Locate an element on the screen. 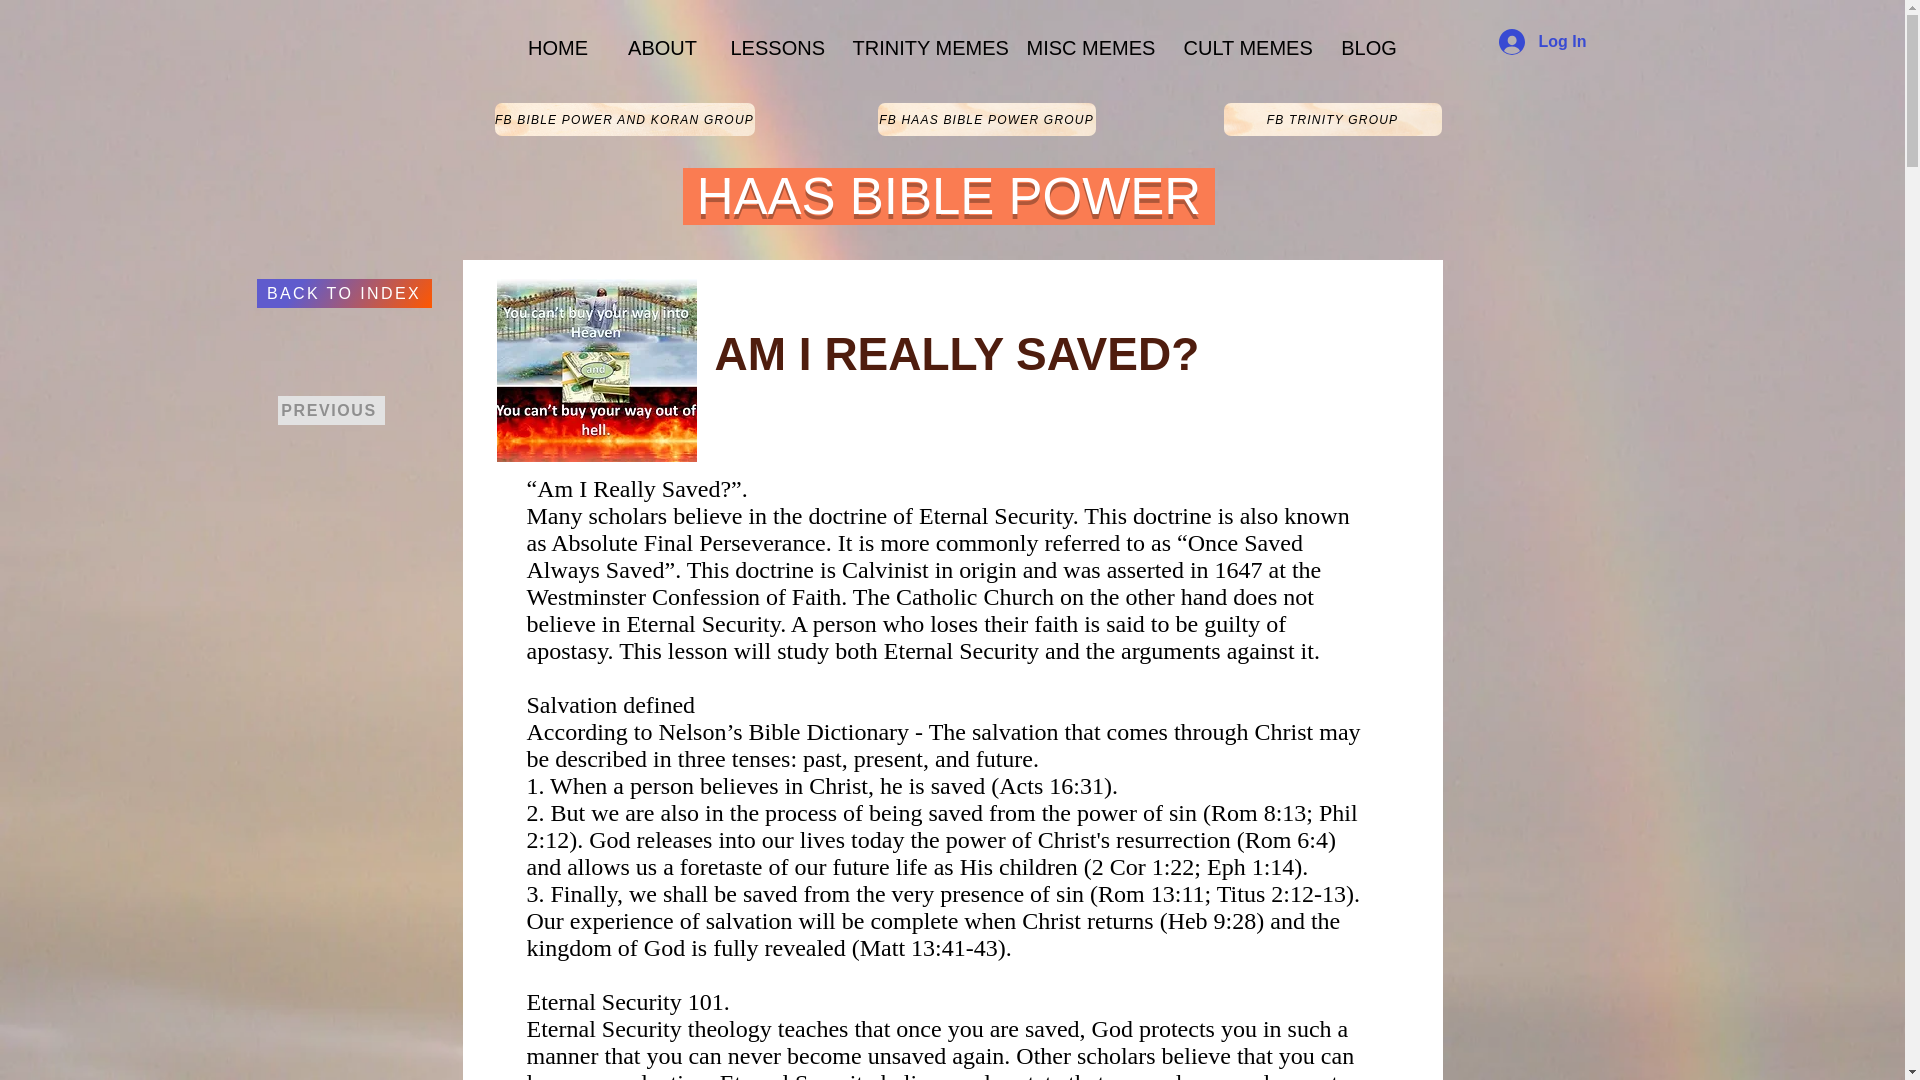 The image size is (1920, 1080). BACK TO INDEX is located at coordinates (342, 292).